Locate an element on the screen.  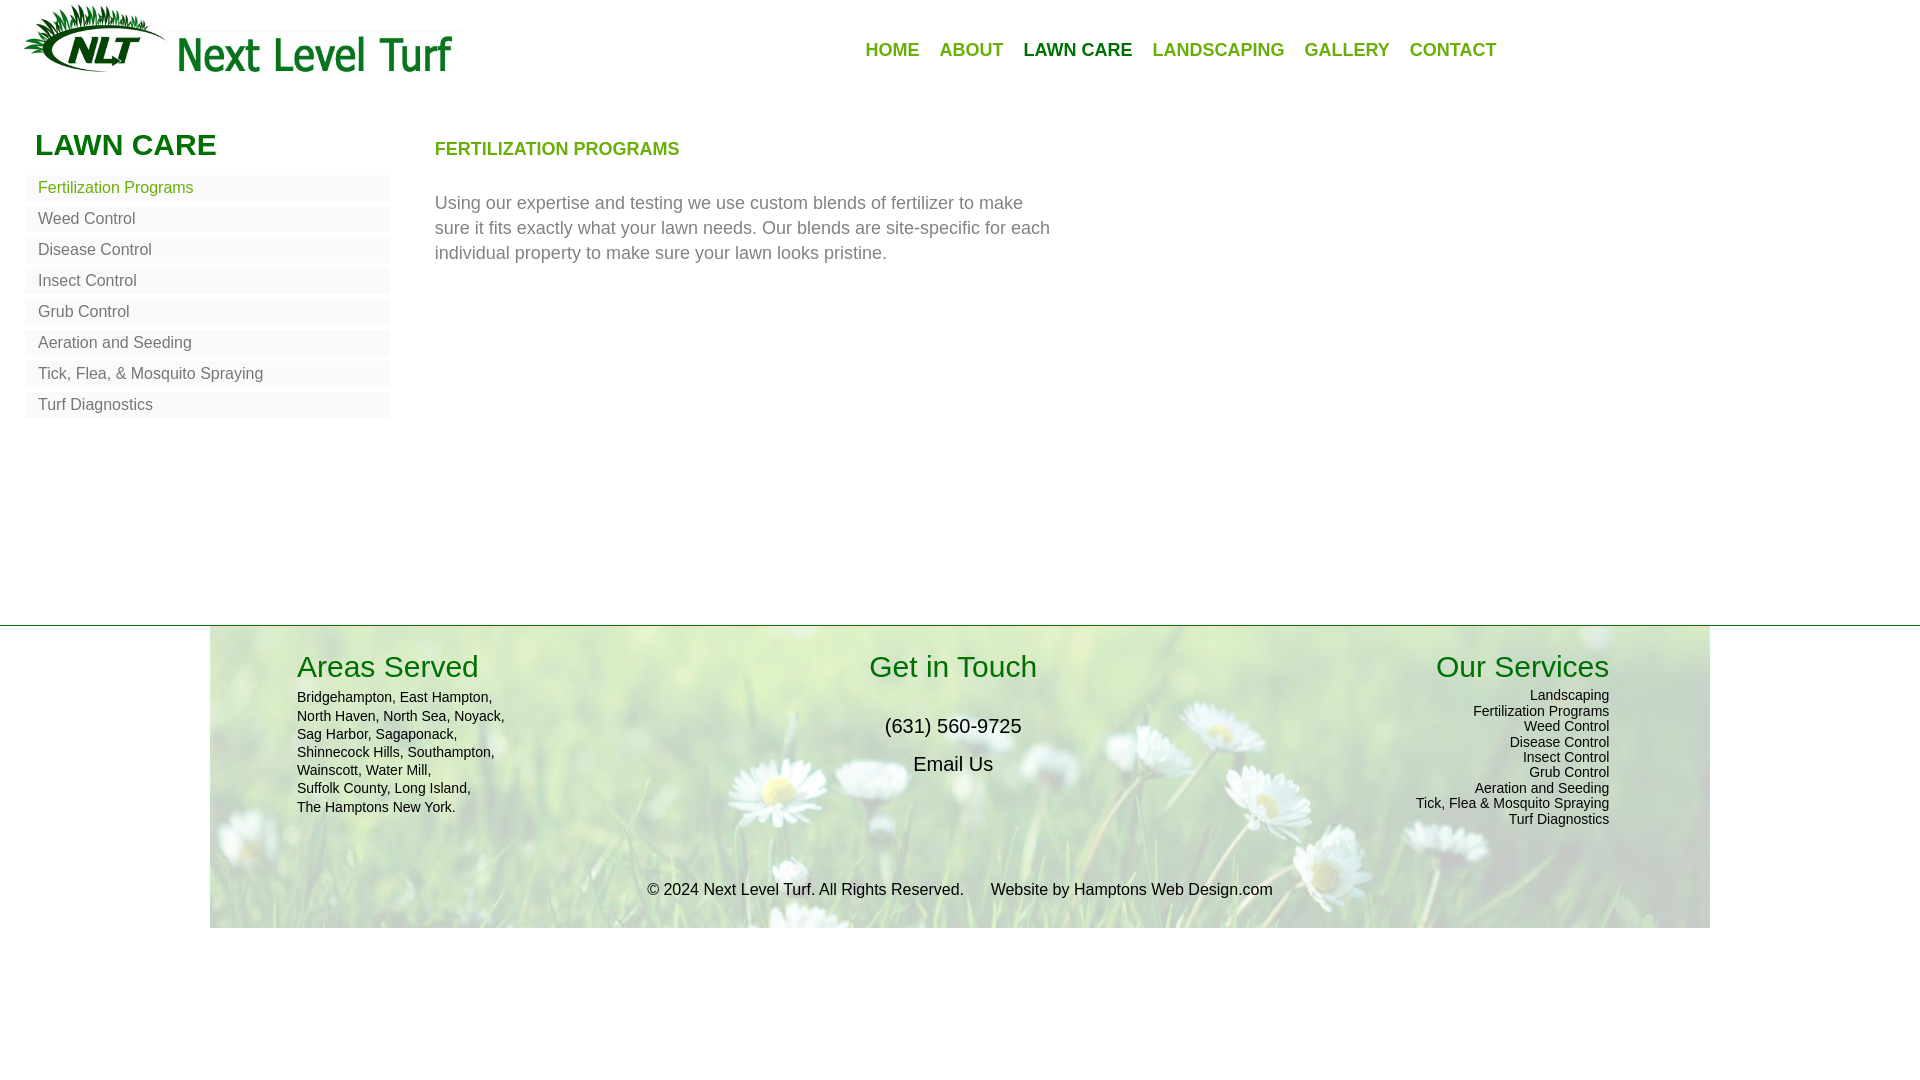
Insect Control is located at coordinates (206, 280).